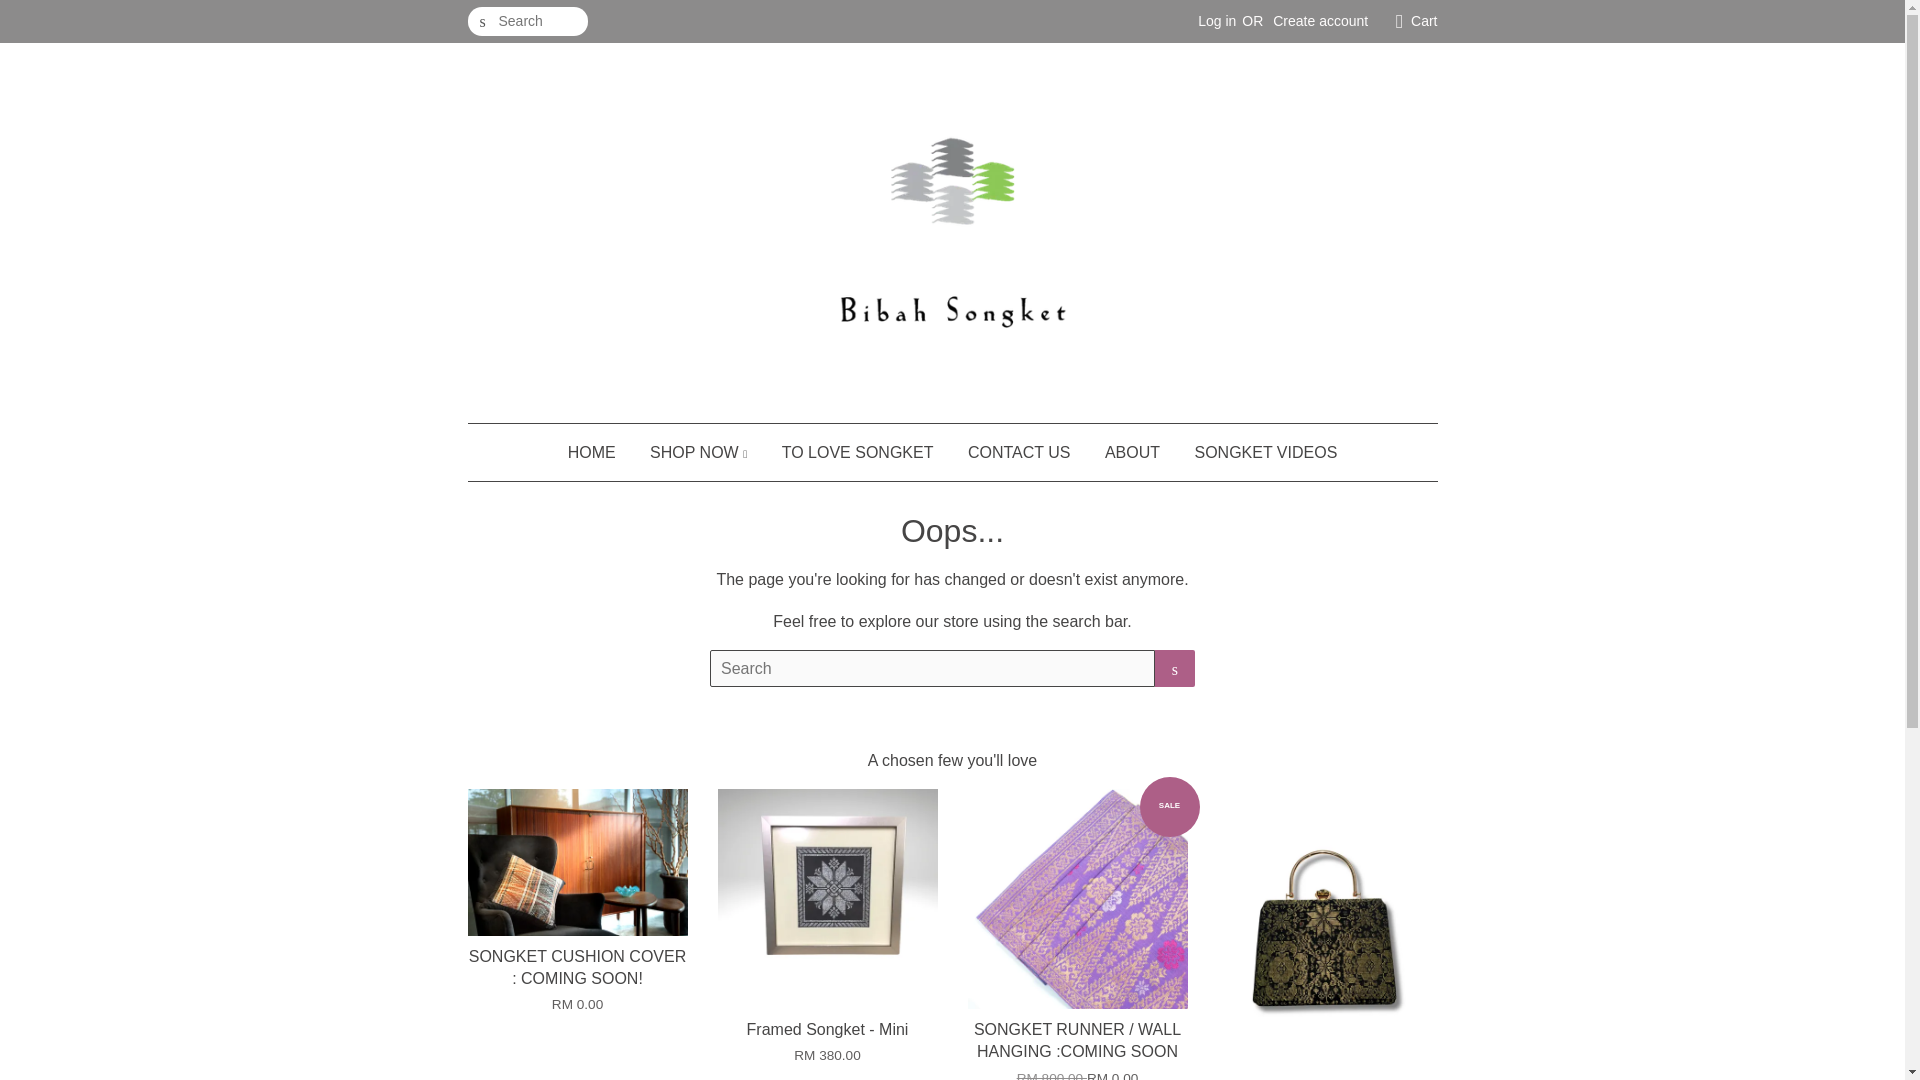 This screenshot has width=1920, height=1080. Describe the element at coordinates (482, 22) in the screenshot. I see `Search` at that location.